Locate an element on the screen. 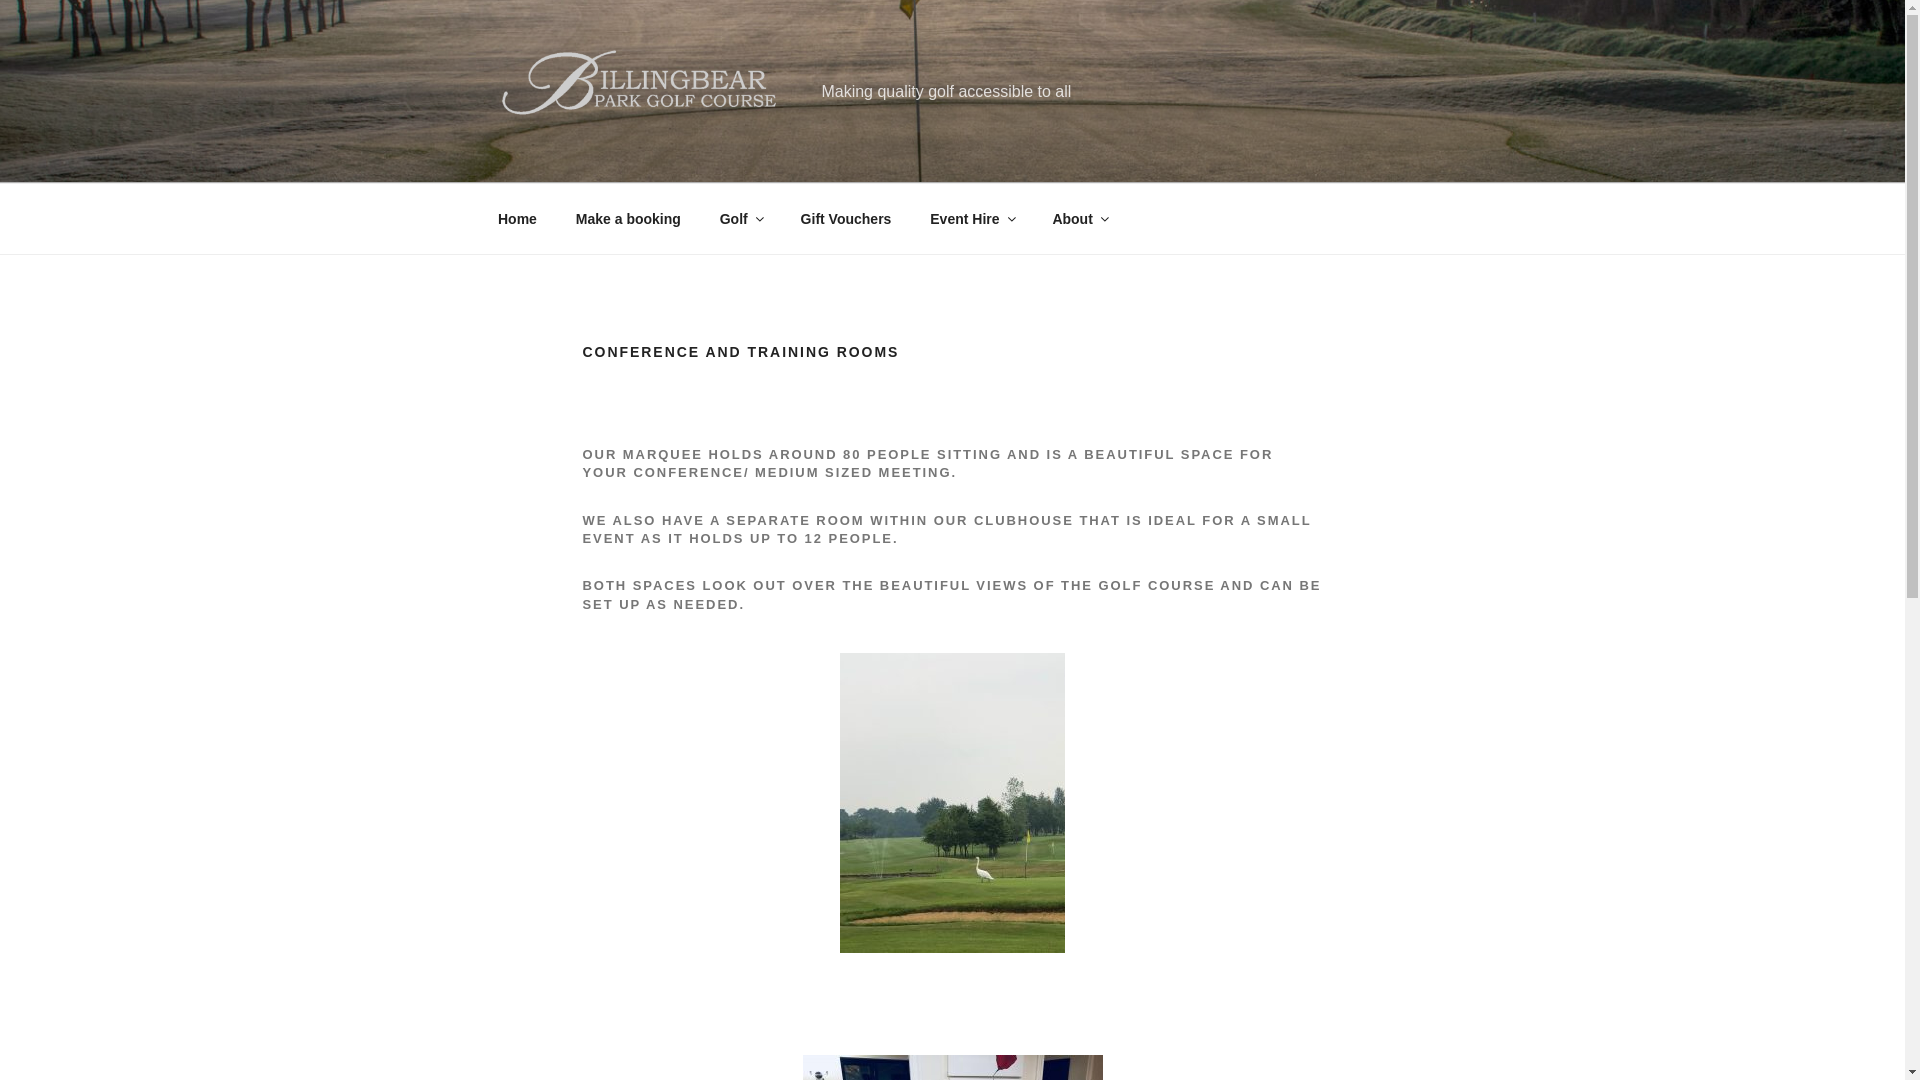  Event Hire is located at coordinates (972, 218).